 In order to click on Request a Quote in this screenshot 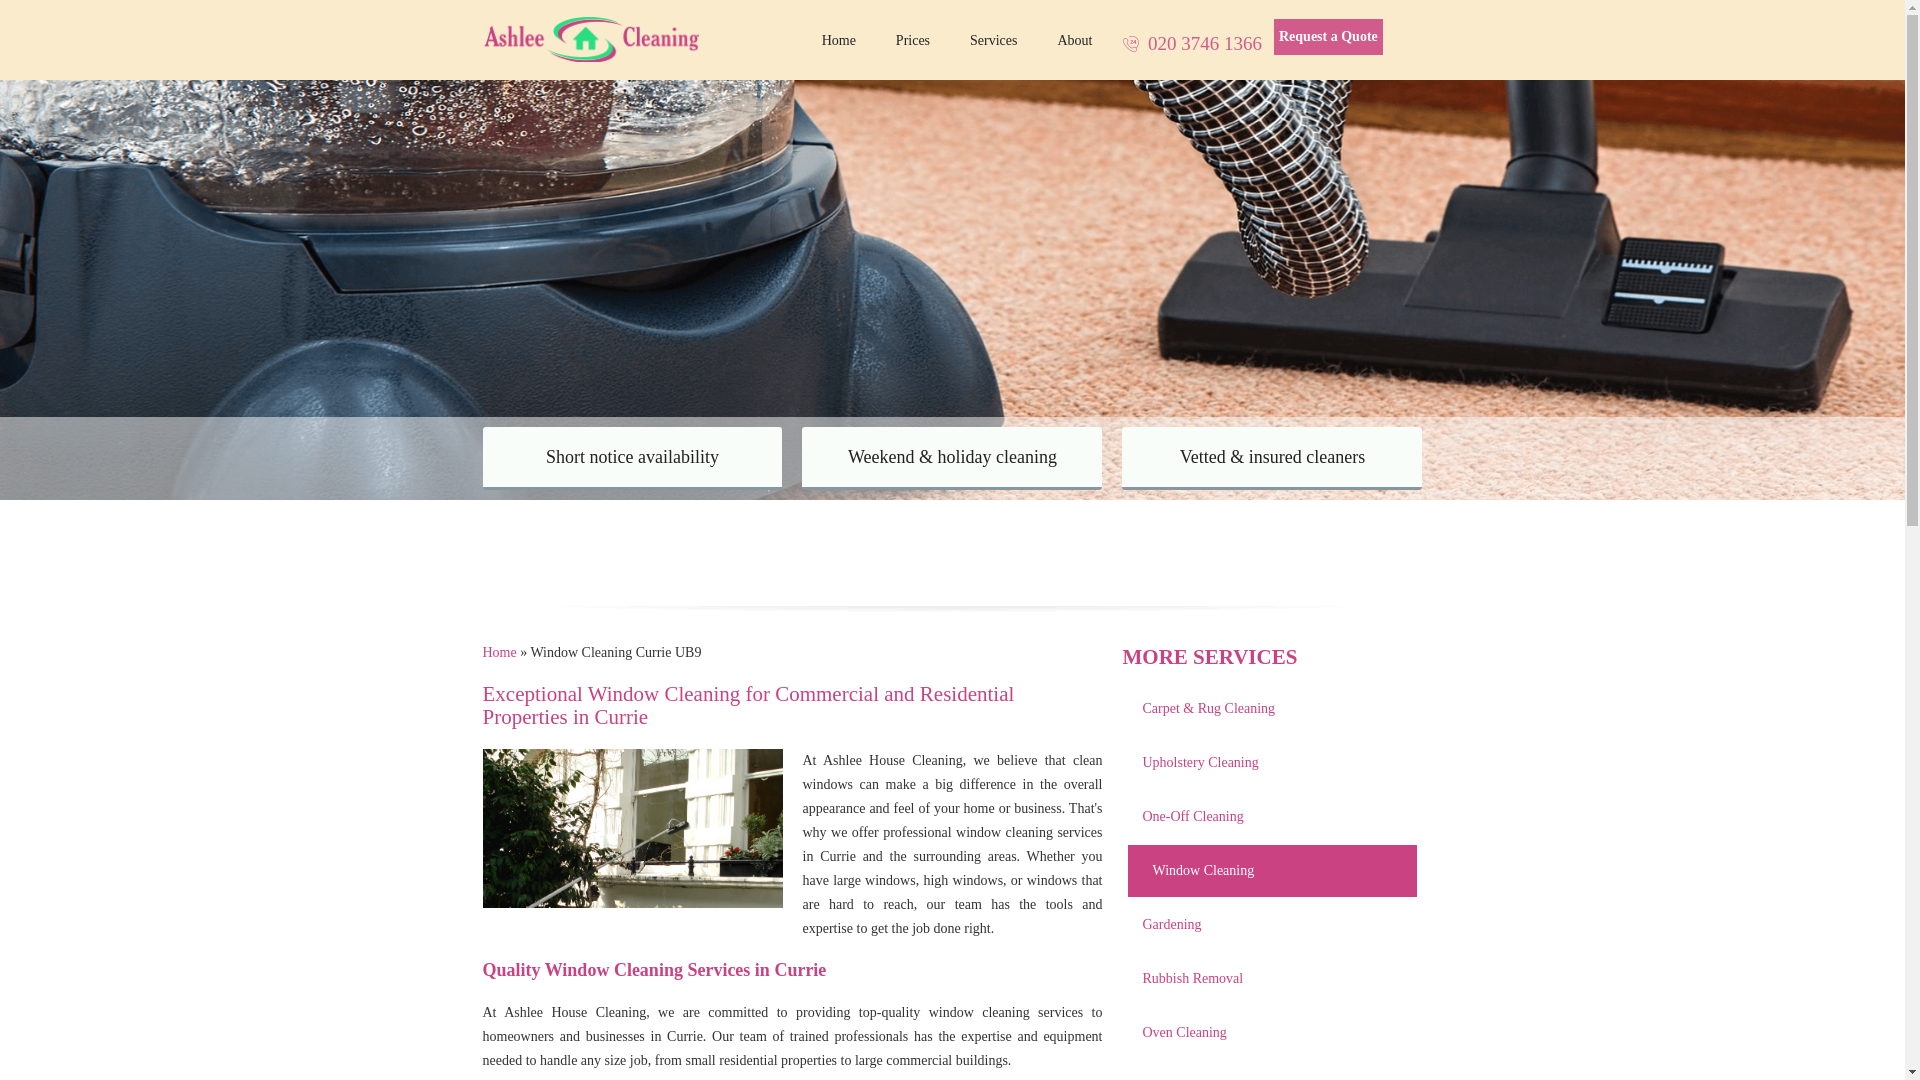, I will do `click(1328, 37)`.